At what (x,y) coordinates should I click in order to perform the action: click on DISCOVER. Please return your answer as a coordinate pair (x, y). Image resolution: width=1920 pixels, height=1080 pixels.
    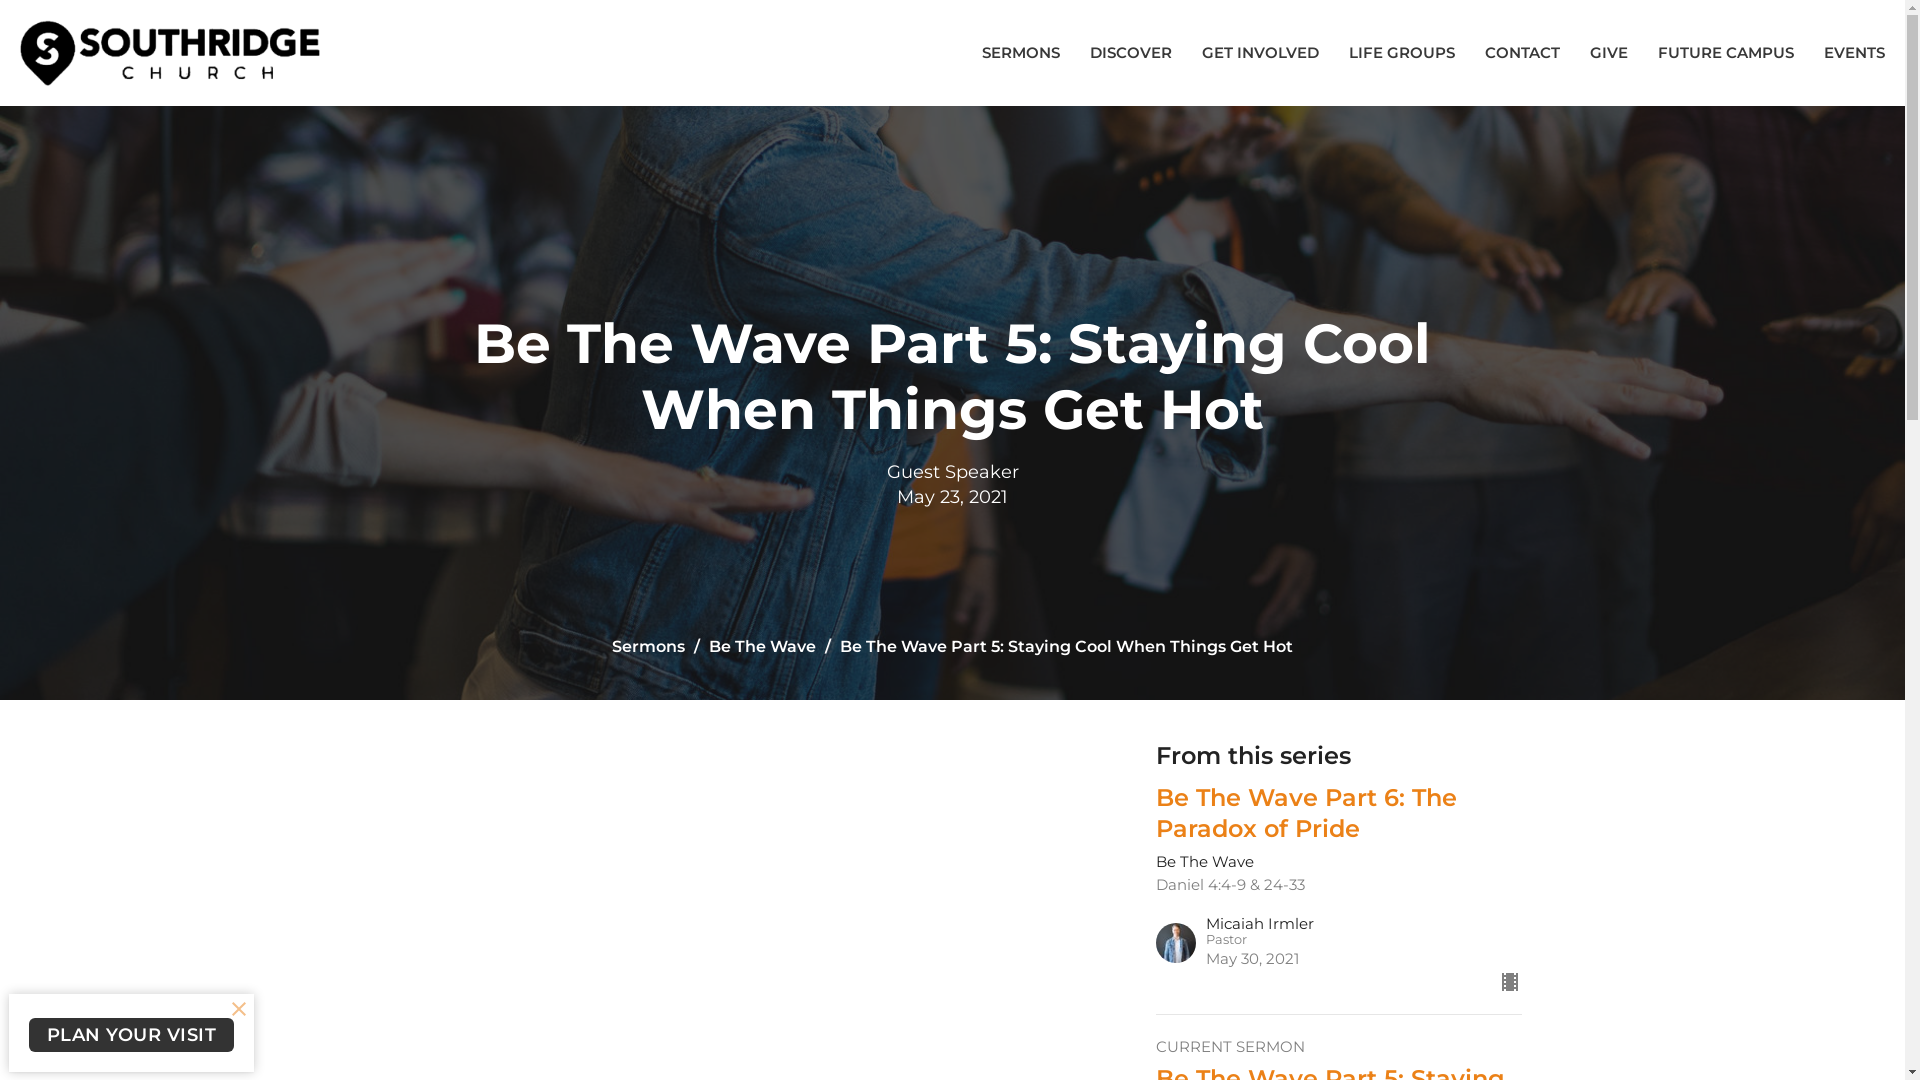
    Looking at the image, I should click on (1131, 52).